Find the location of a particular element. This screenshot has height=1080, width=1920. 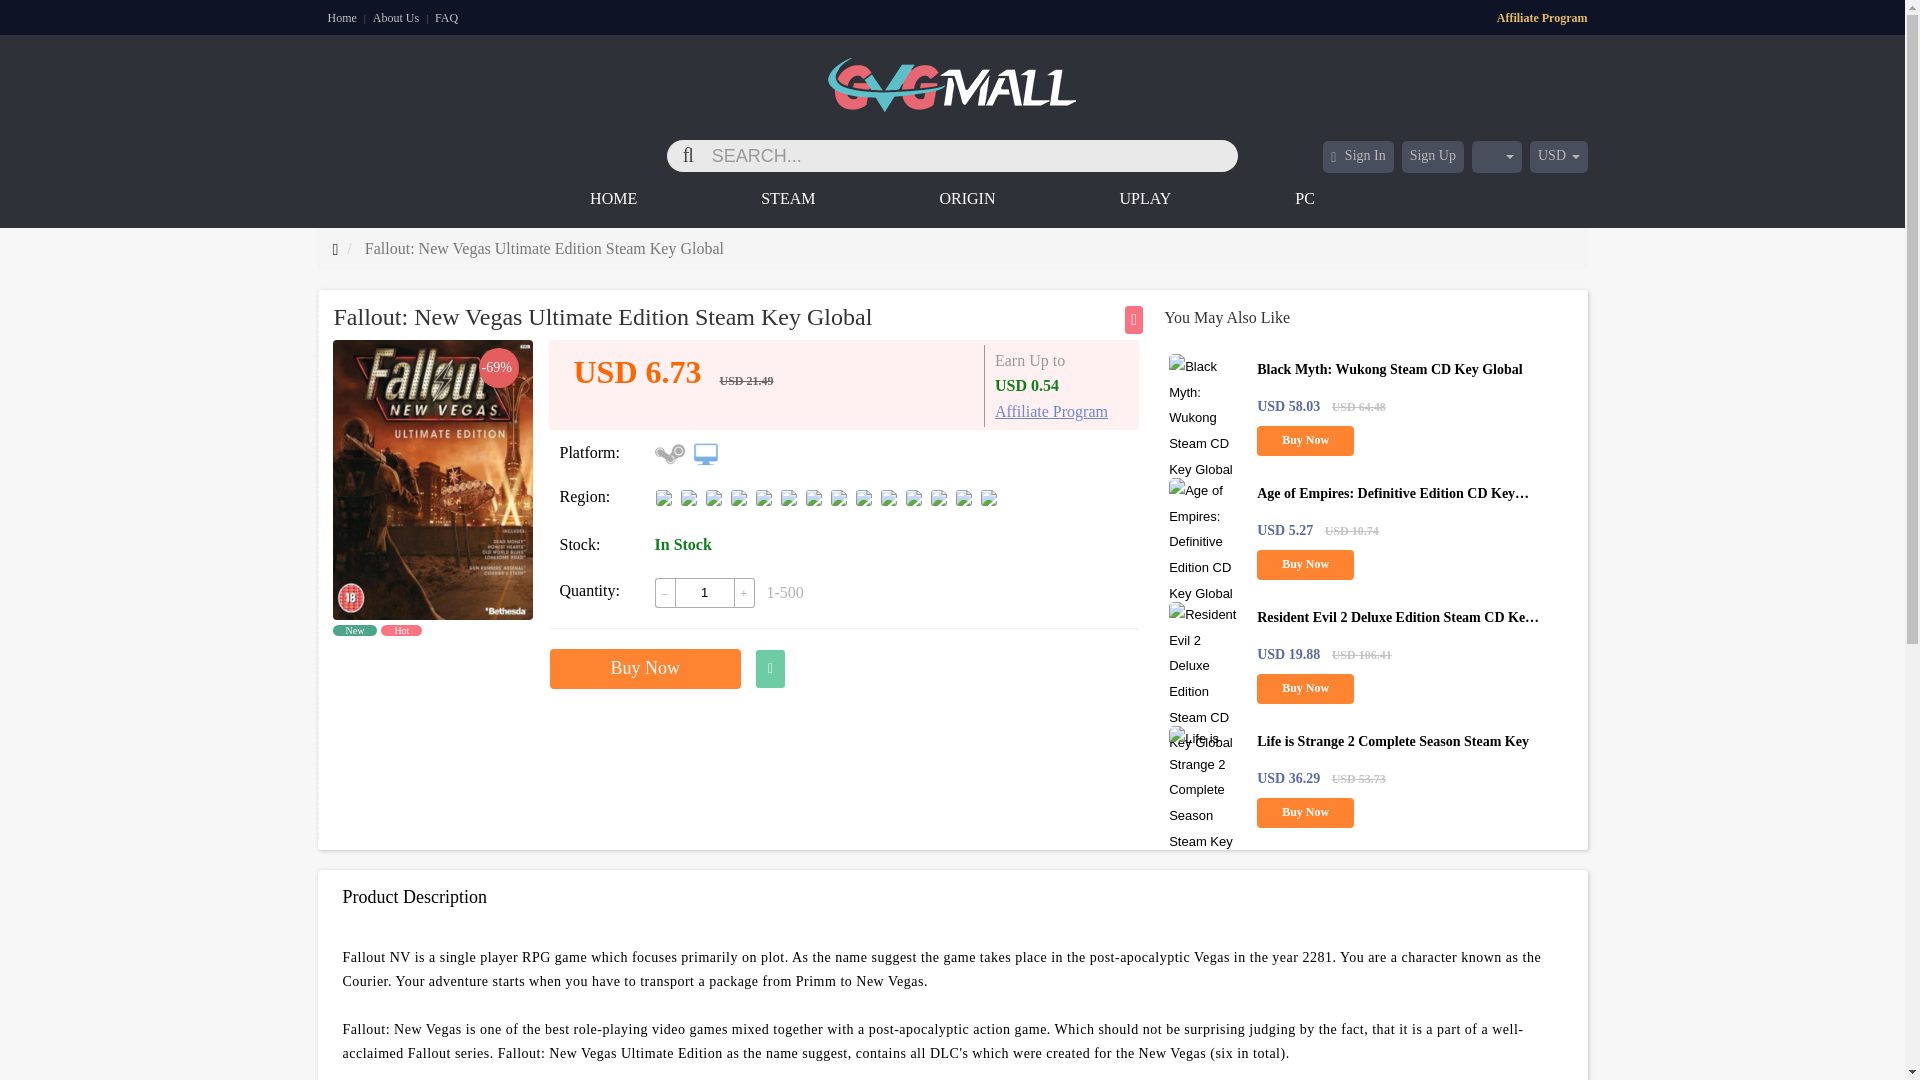

Life is Strange 2 Complete Season Steam Key is located at coordinates (1392, 742).